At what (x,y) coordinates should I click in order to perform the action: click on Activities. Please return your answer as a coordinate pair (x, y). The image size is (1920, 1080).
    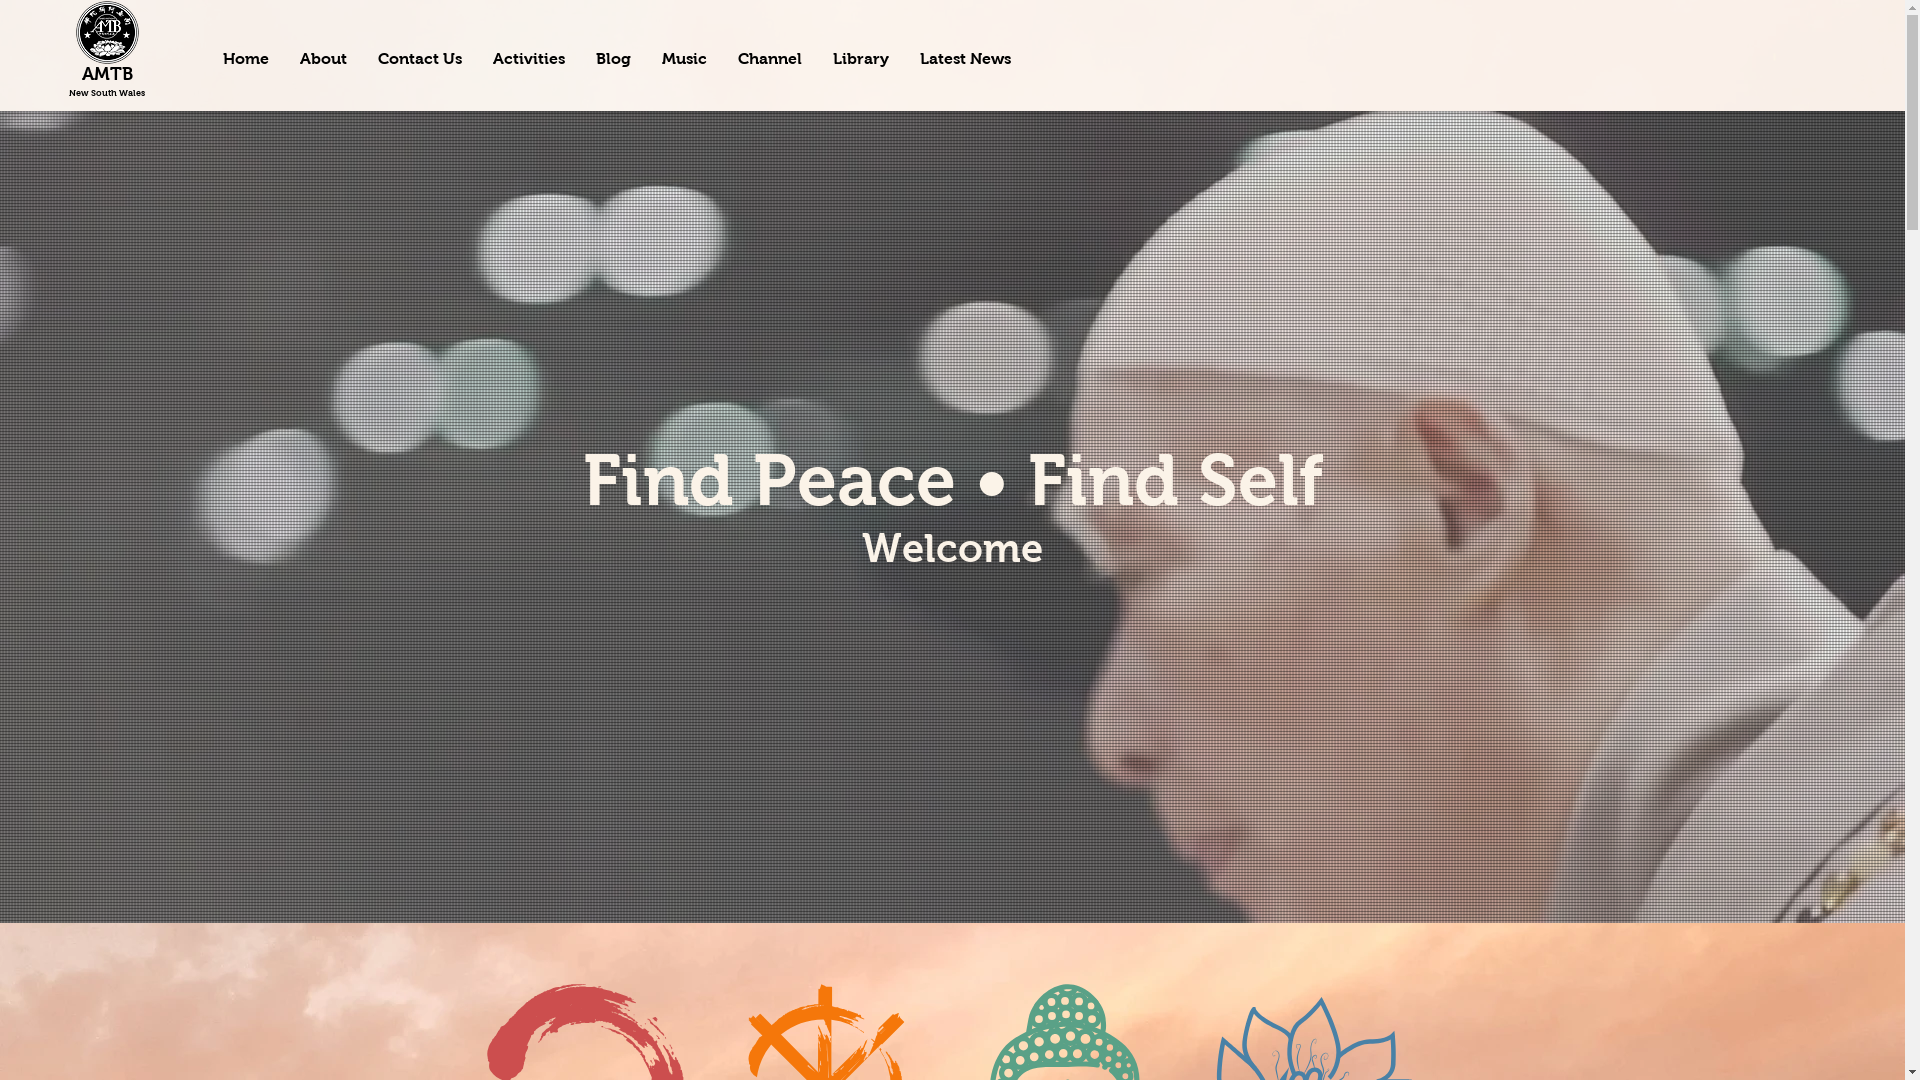
    Looking at the image, I should click on (528, 58).